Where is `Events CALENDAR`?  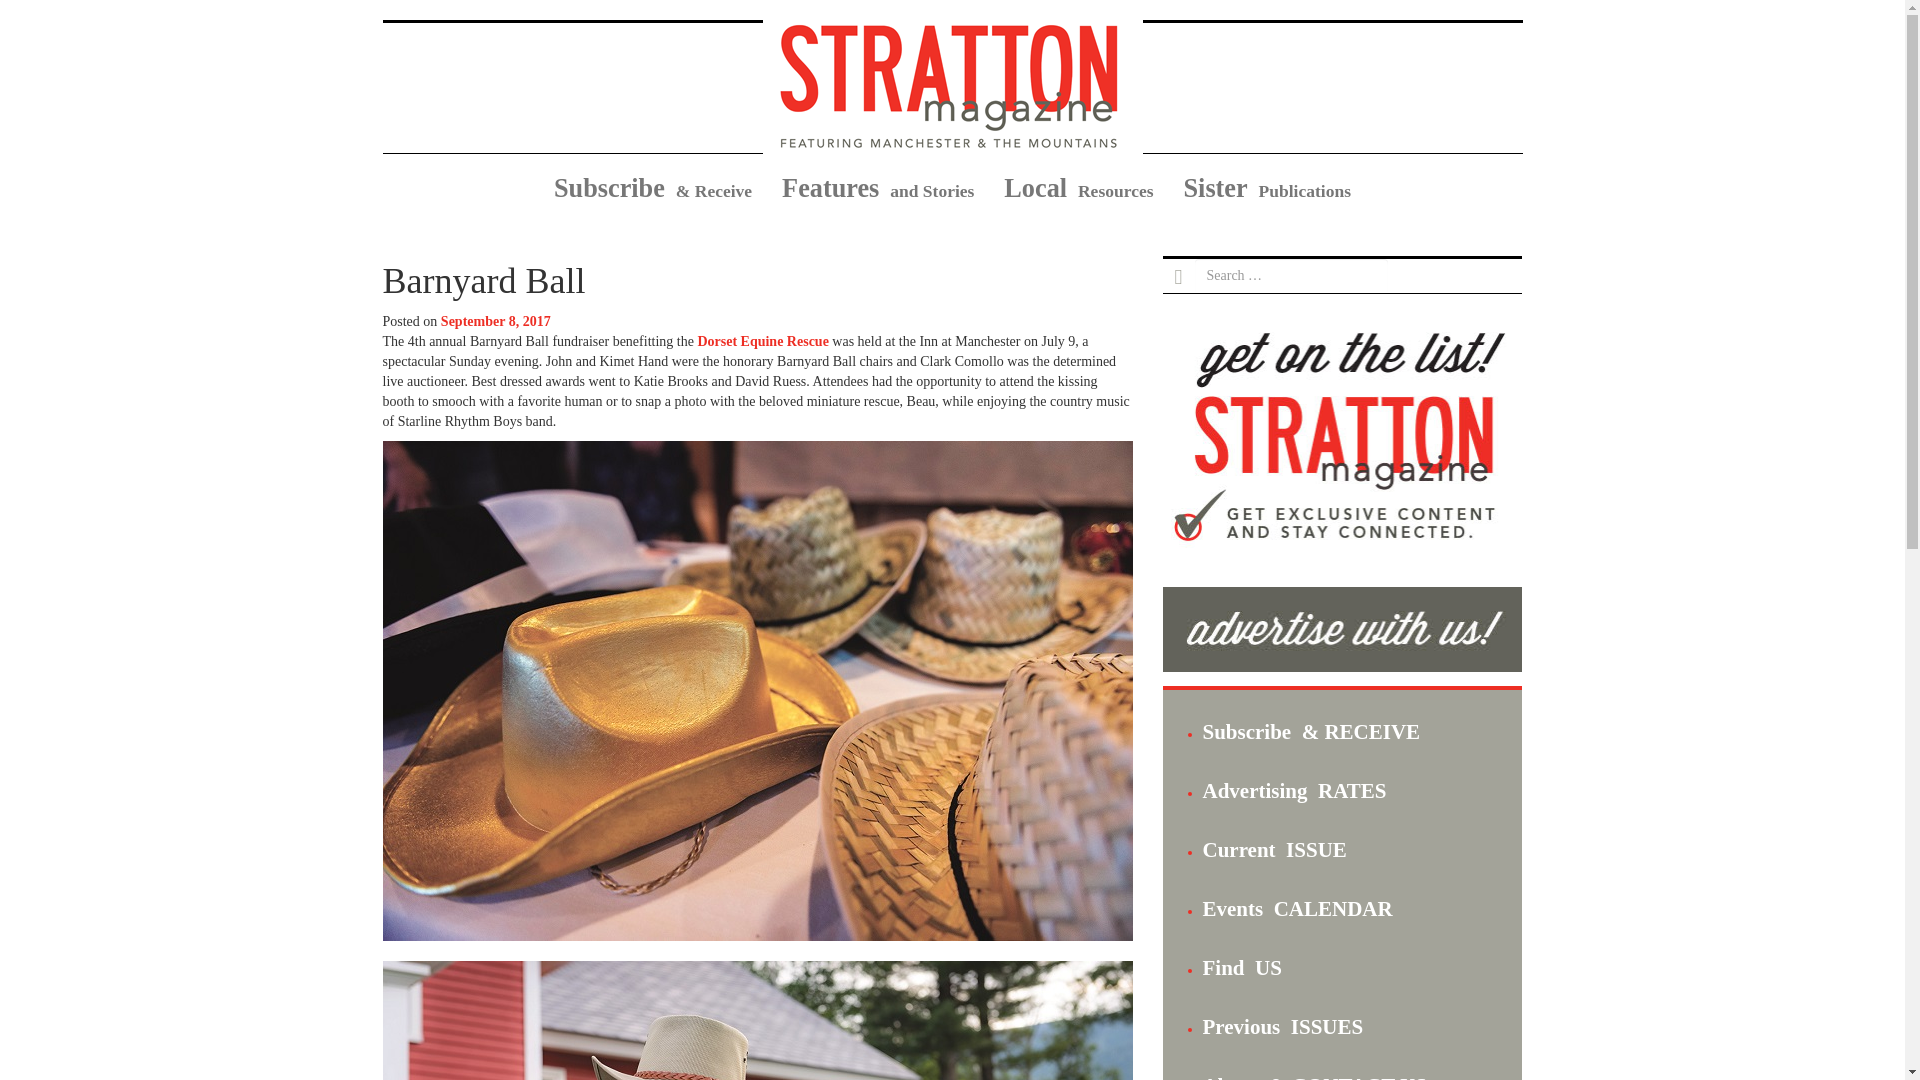 Events CALENDAR is located at coordinates (1296, 909).